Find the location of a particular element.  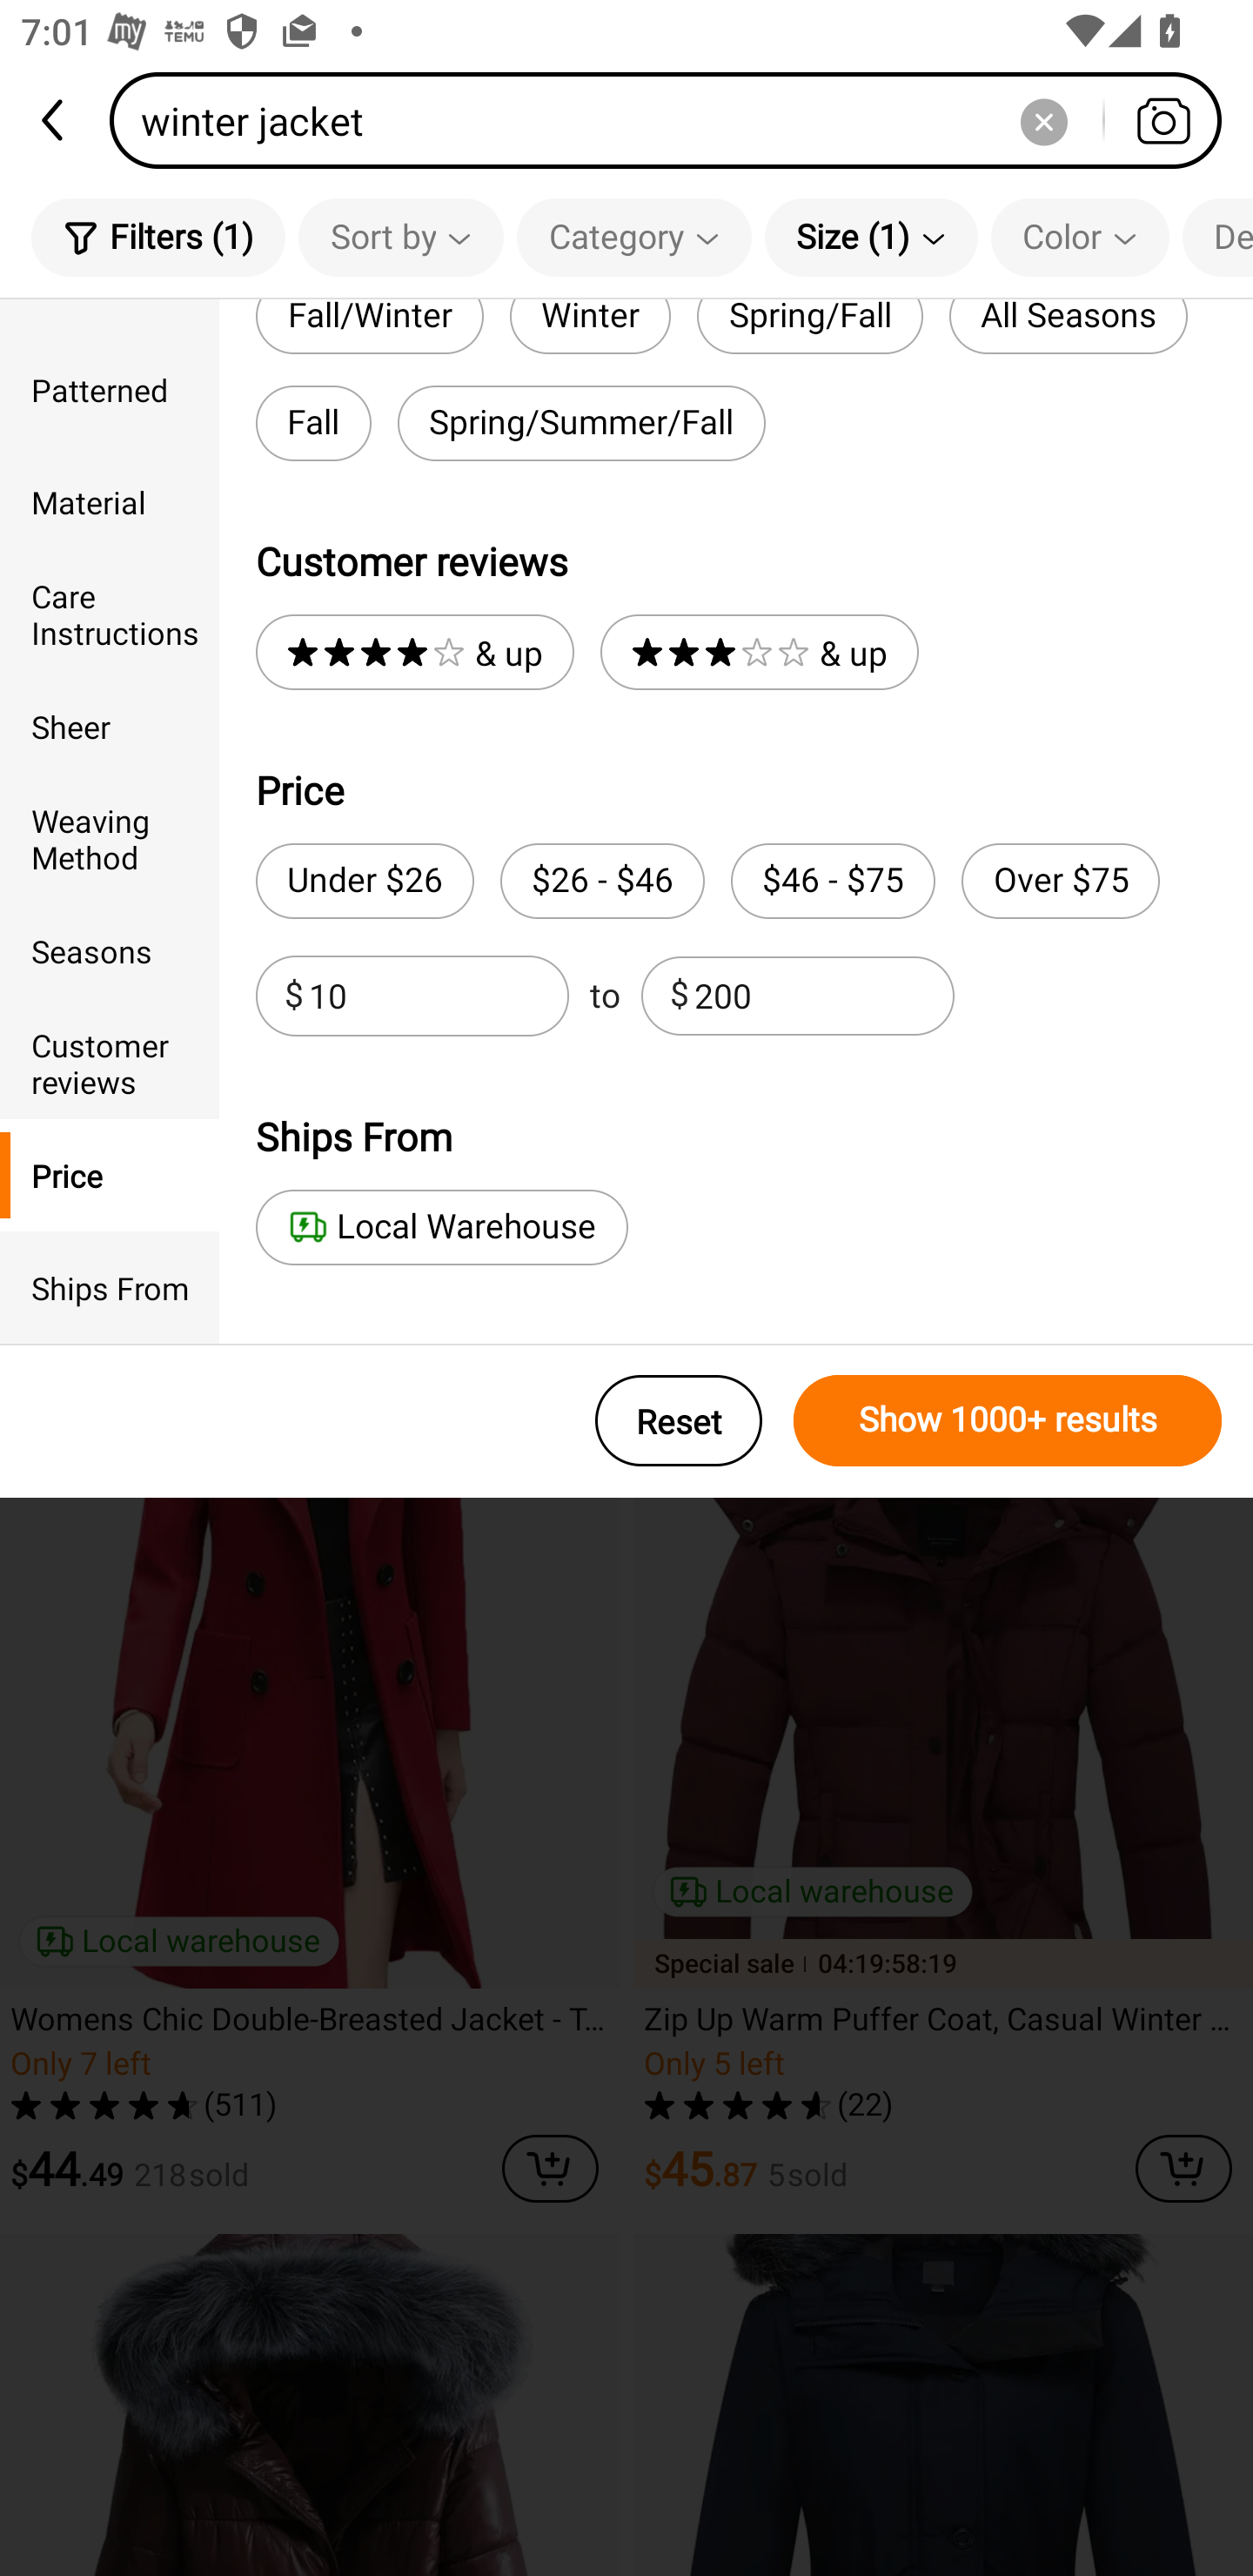

Delete search history is located at coordinates (1043, 120).